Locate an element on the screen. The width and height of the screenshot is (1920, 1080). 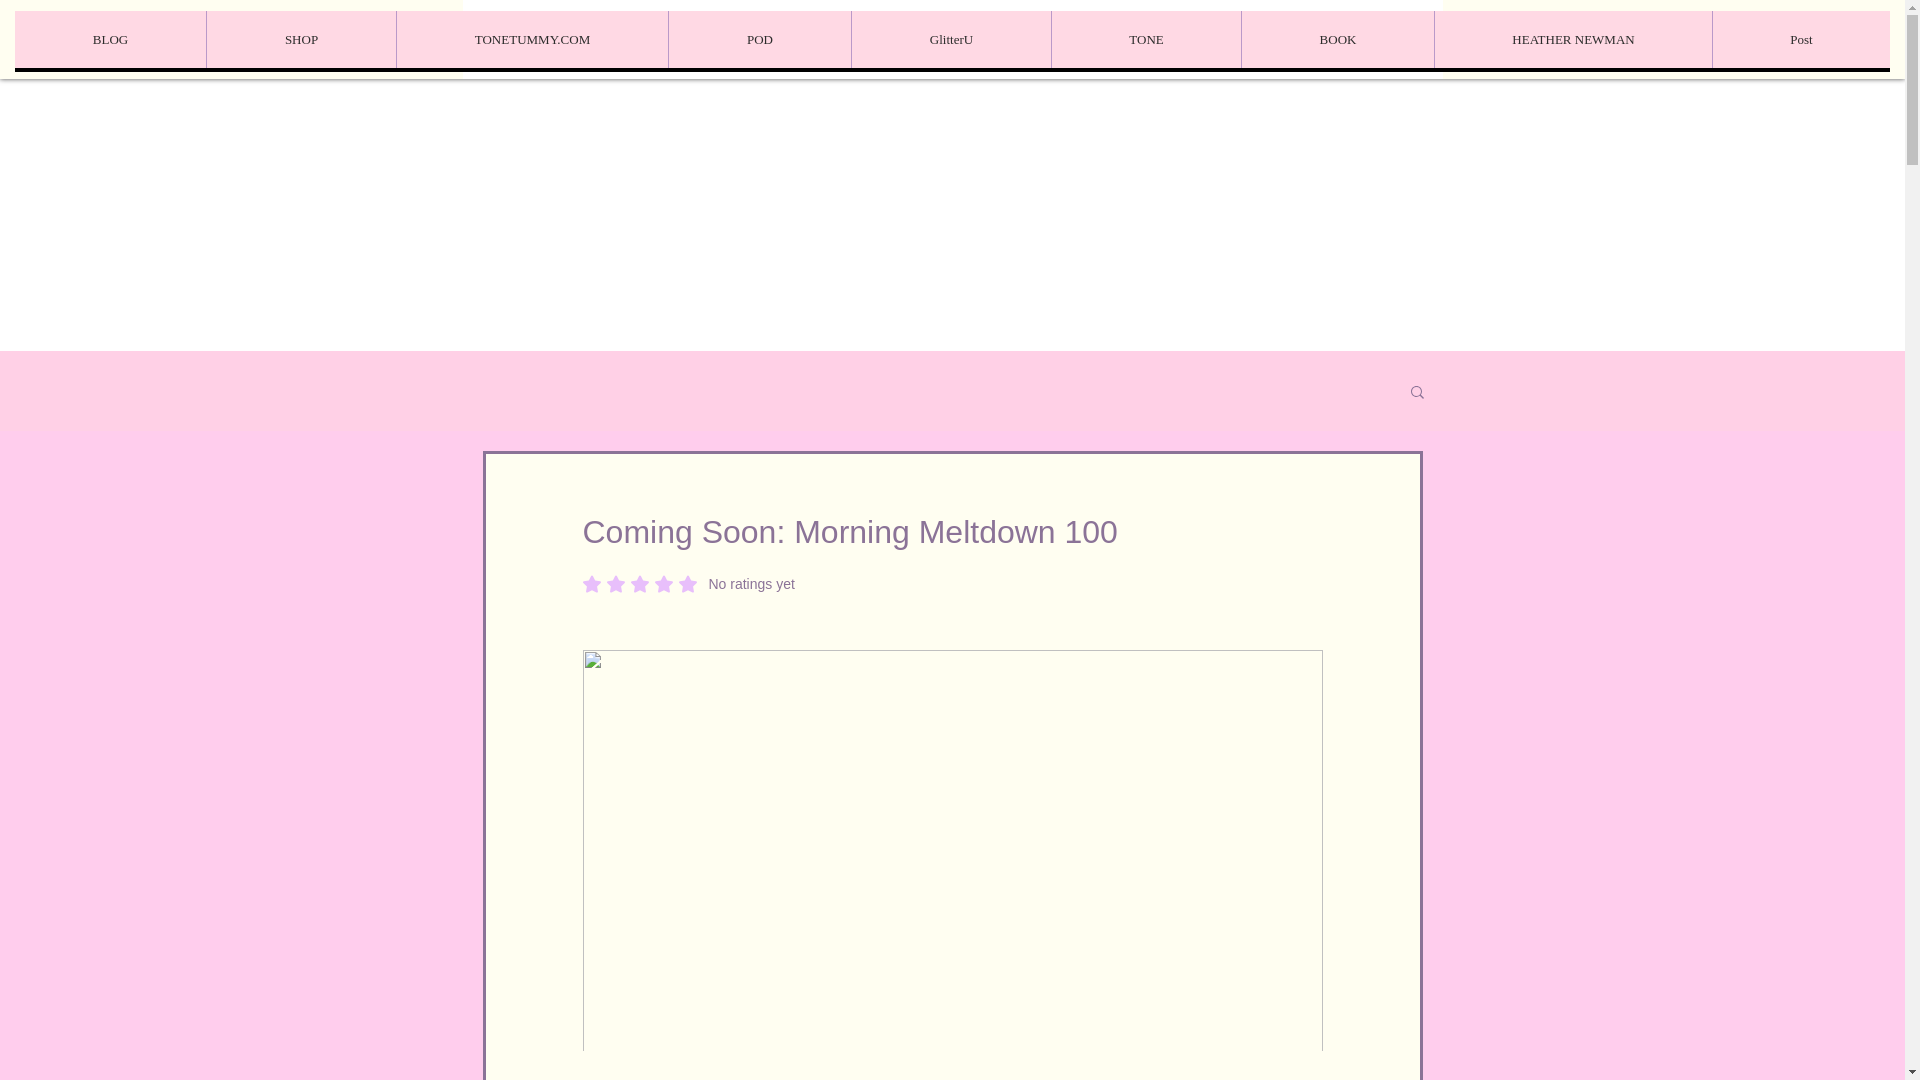
TONE is located at coordinates (1145, 39).